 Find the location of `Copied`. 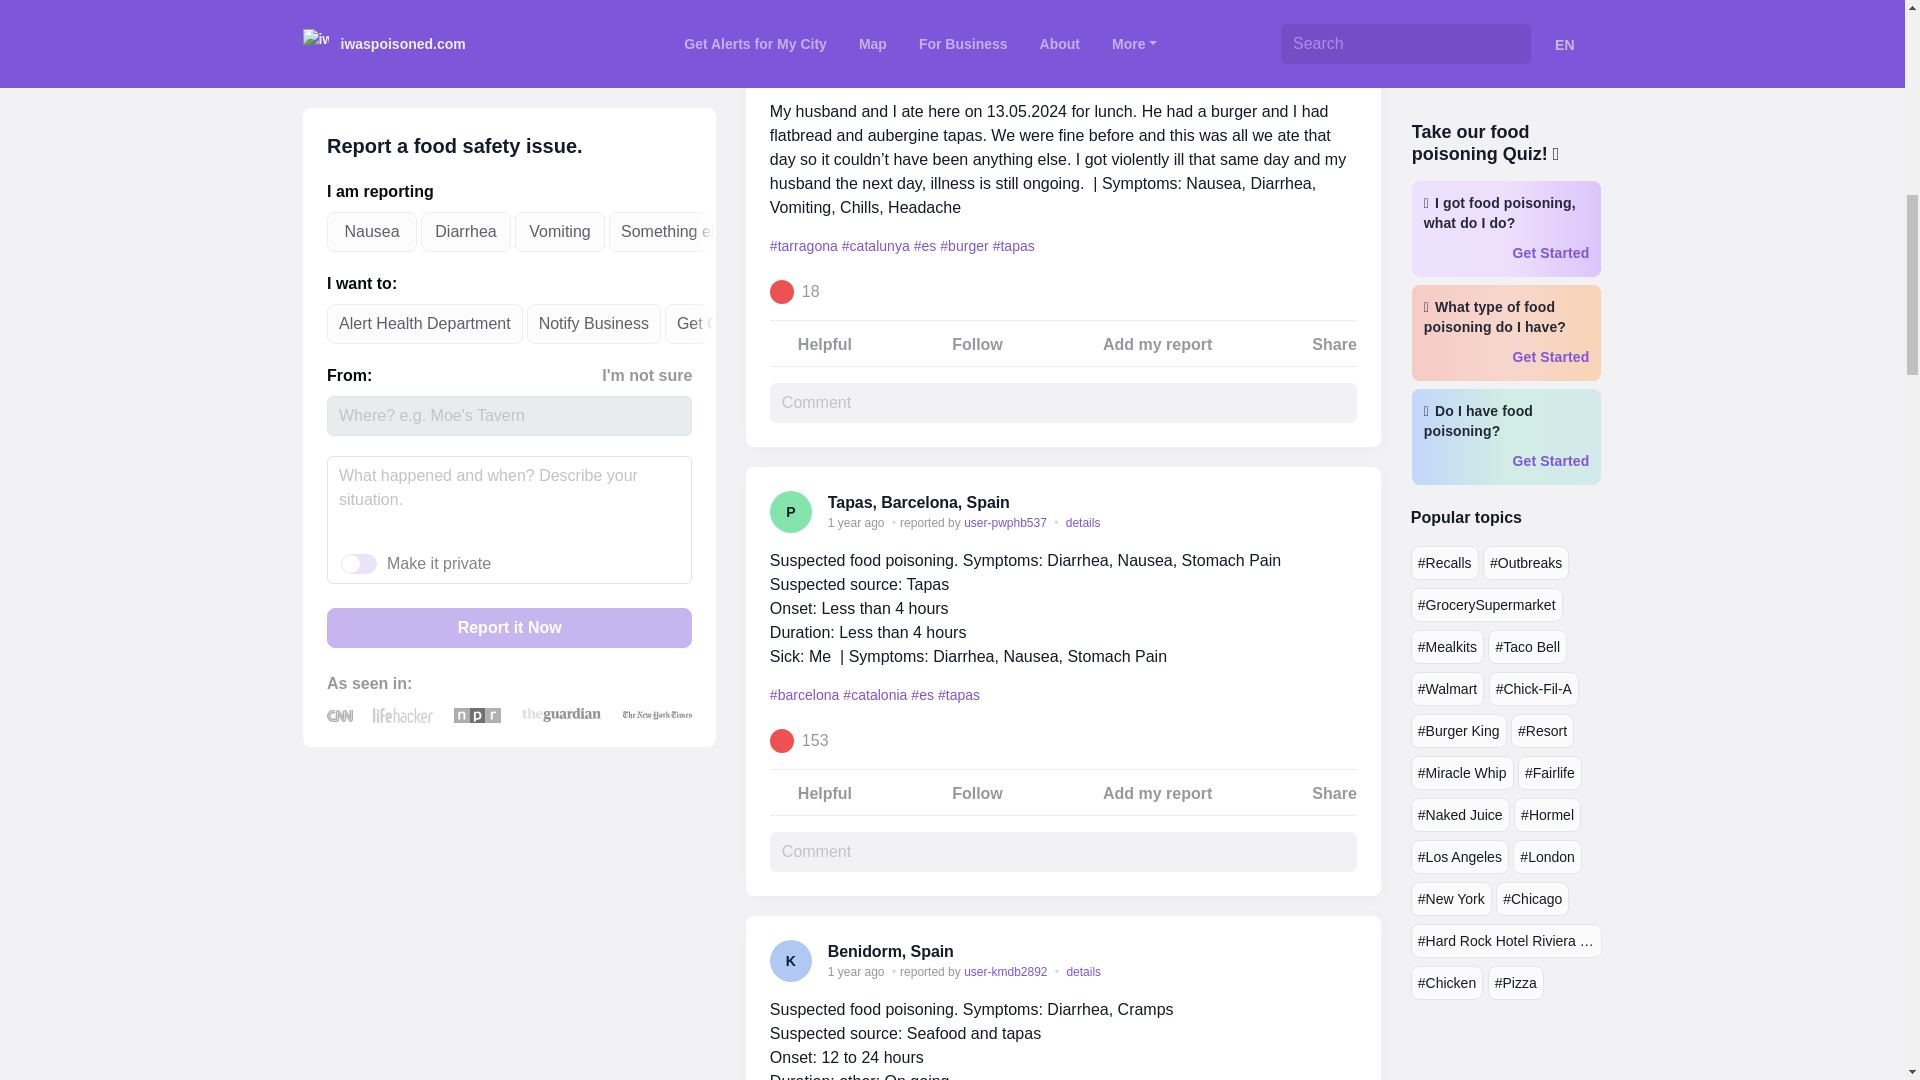

Copied is located at coordinates (1344, 54).